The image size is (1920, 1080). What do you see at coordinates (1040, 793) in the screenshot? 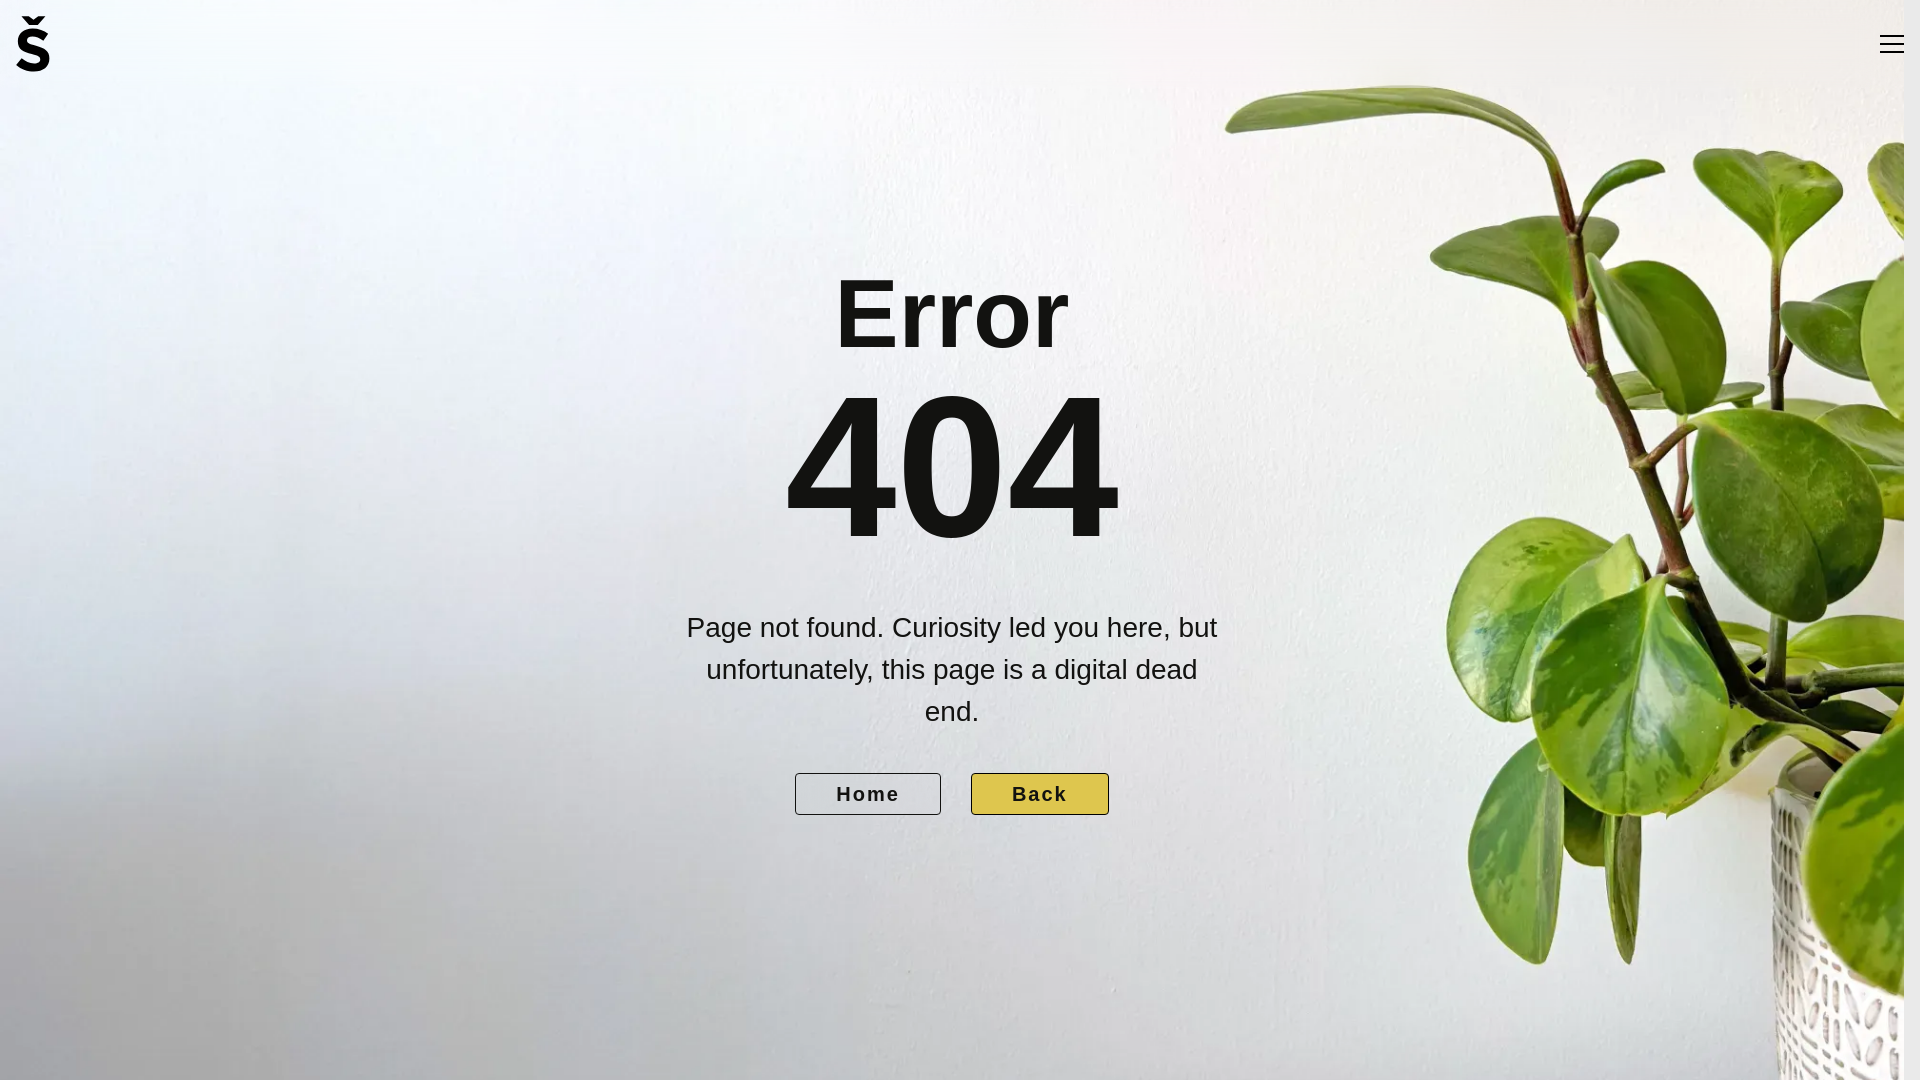
I see `Back` at bounding box center [1040, 793].